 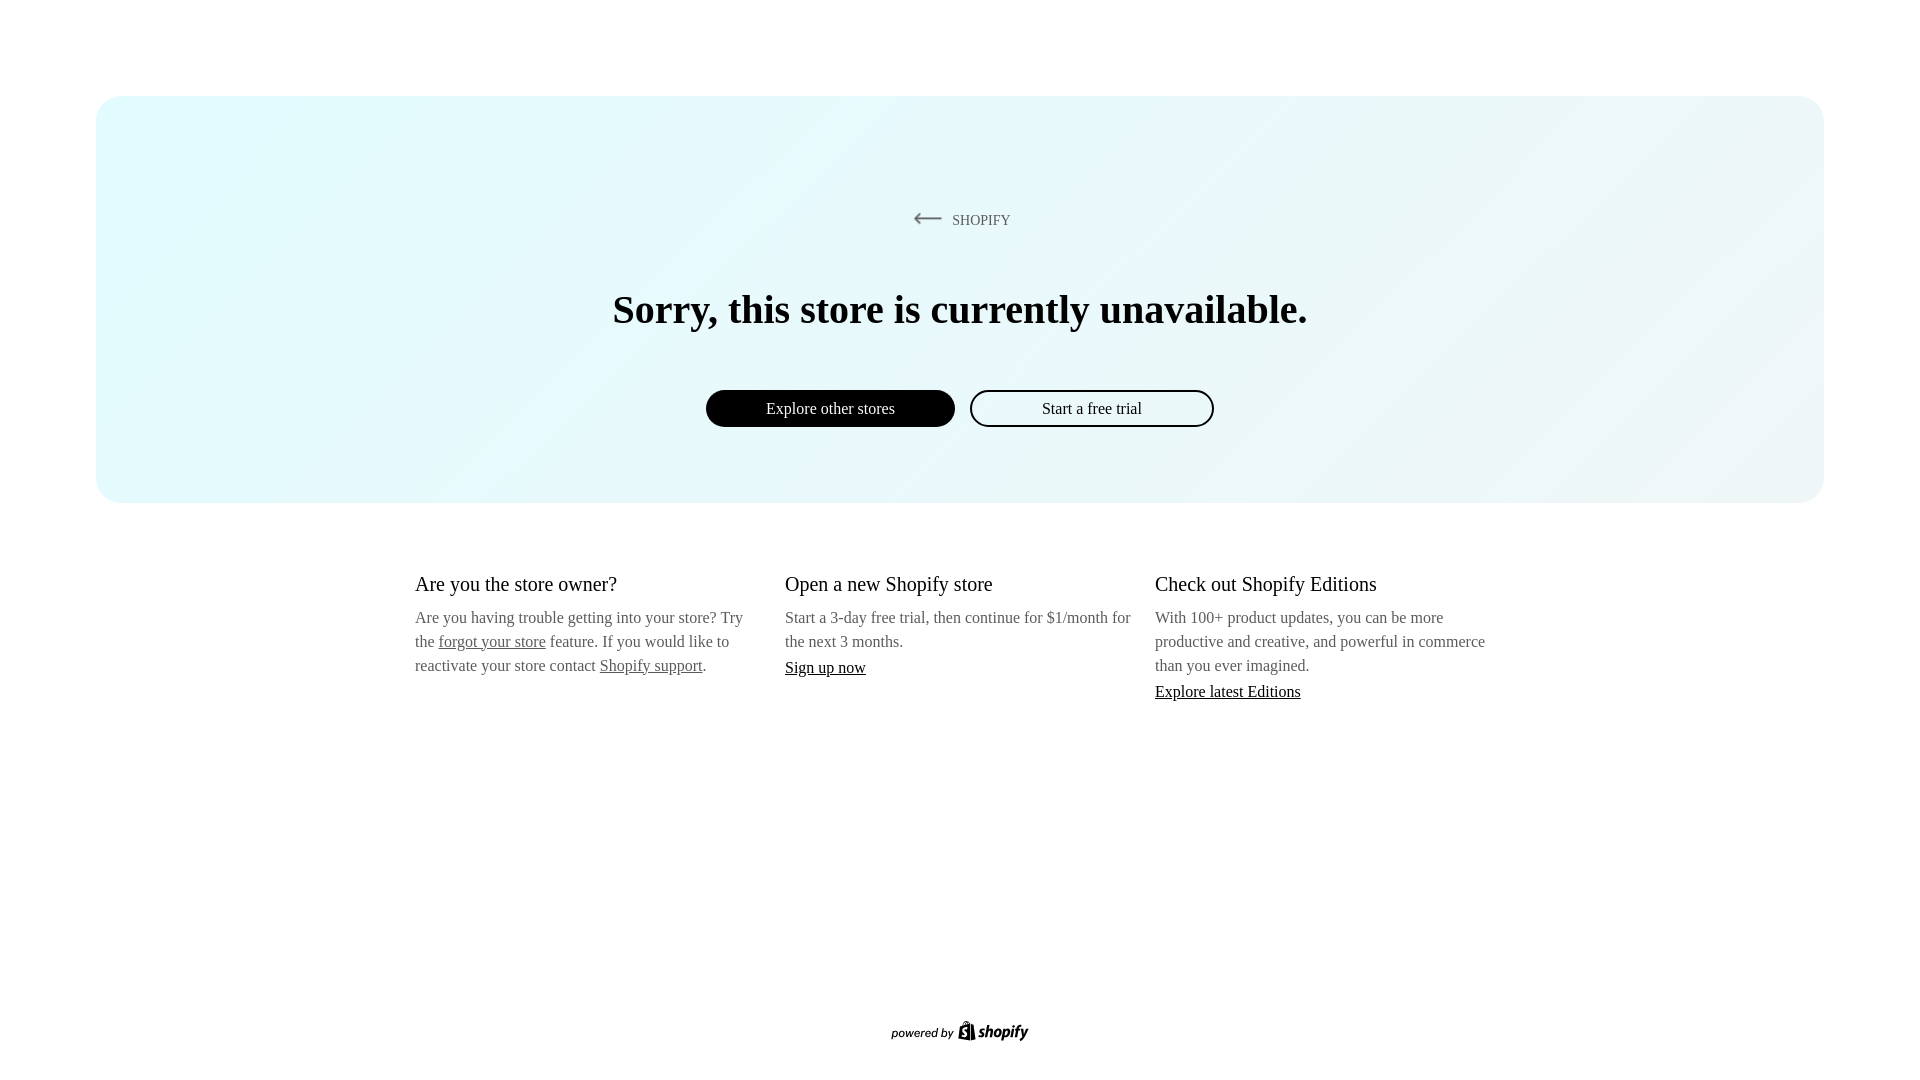 What do you see at coordinates (1091, 408) in the screenshot?
I see `Start a free trial` at bounding box center [1091, 408].